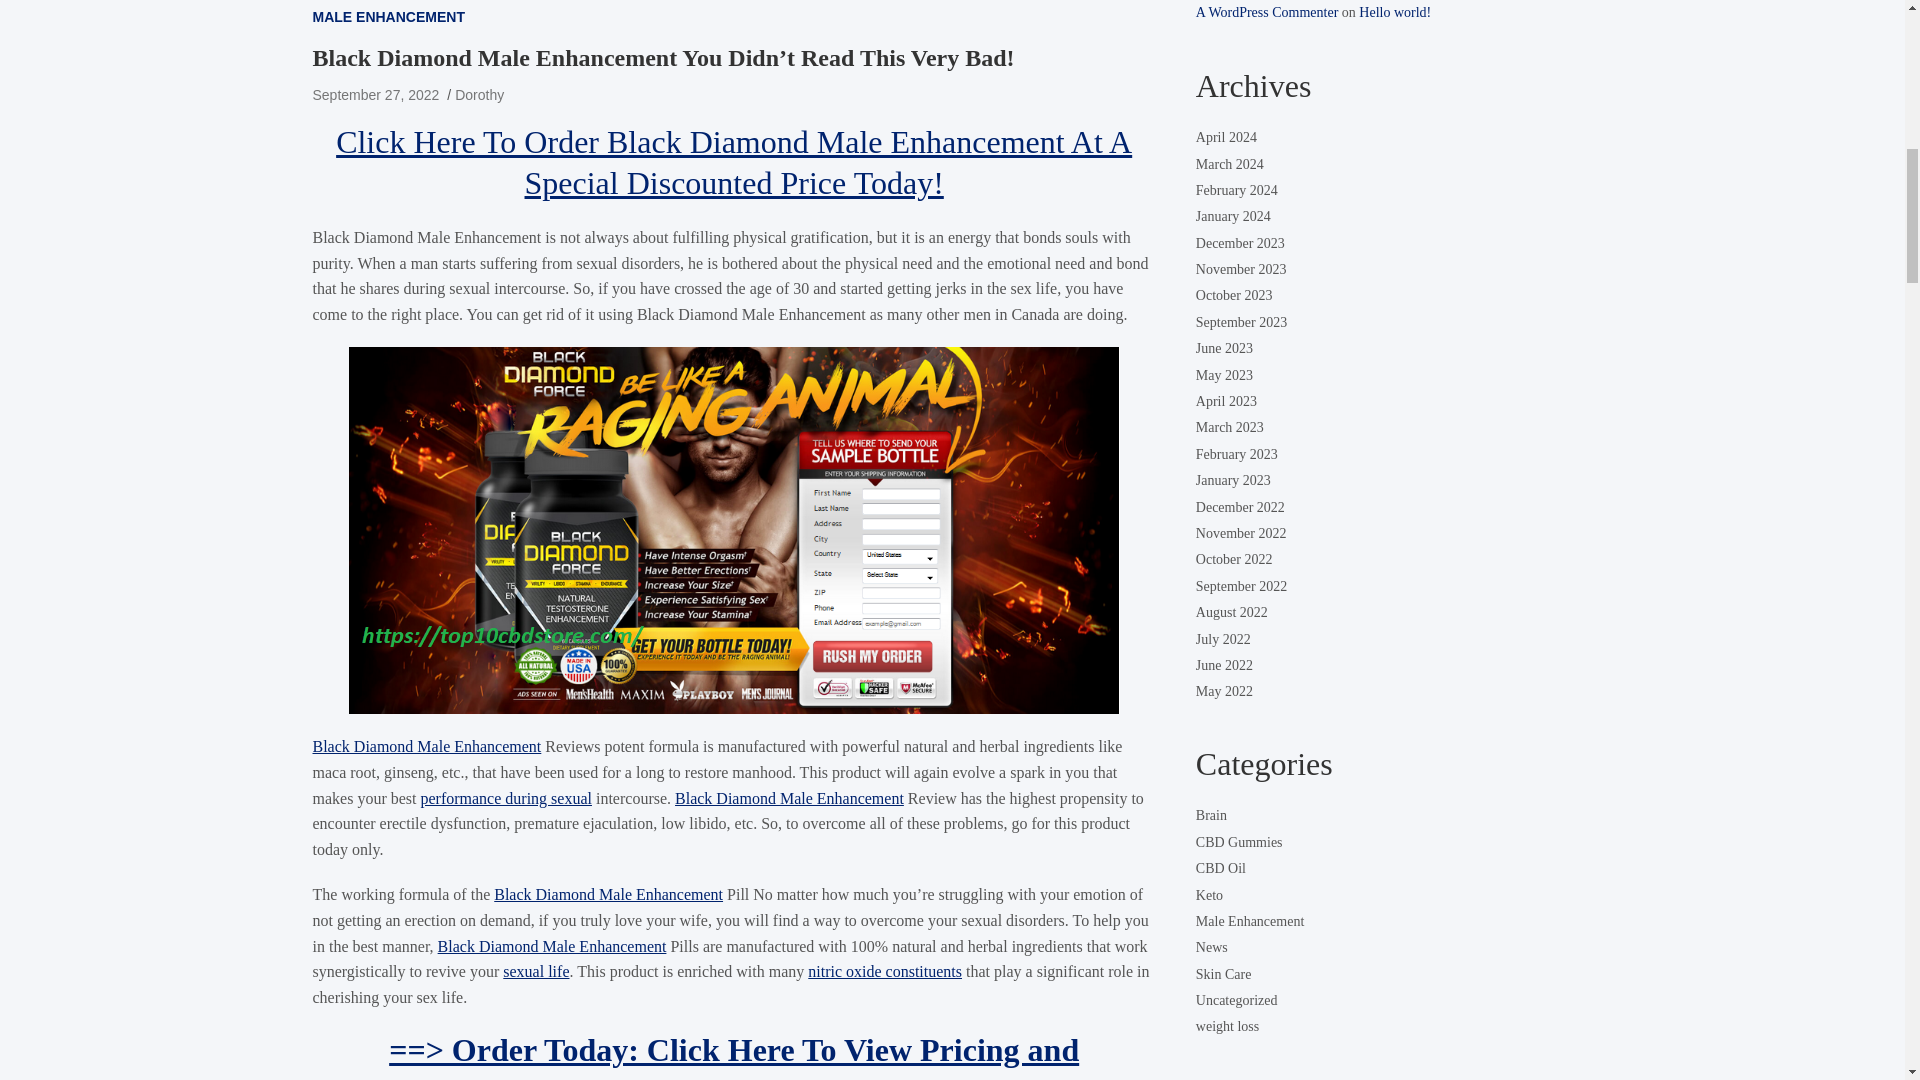 Image resolution: width=1920 pixels, height=1080 pixels. Describe the element at coordinates (552, 946) in the screenshot. I see `Black Diamond Male Enhancement` at that location.